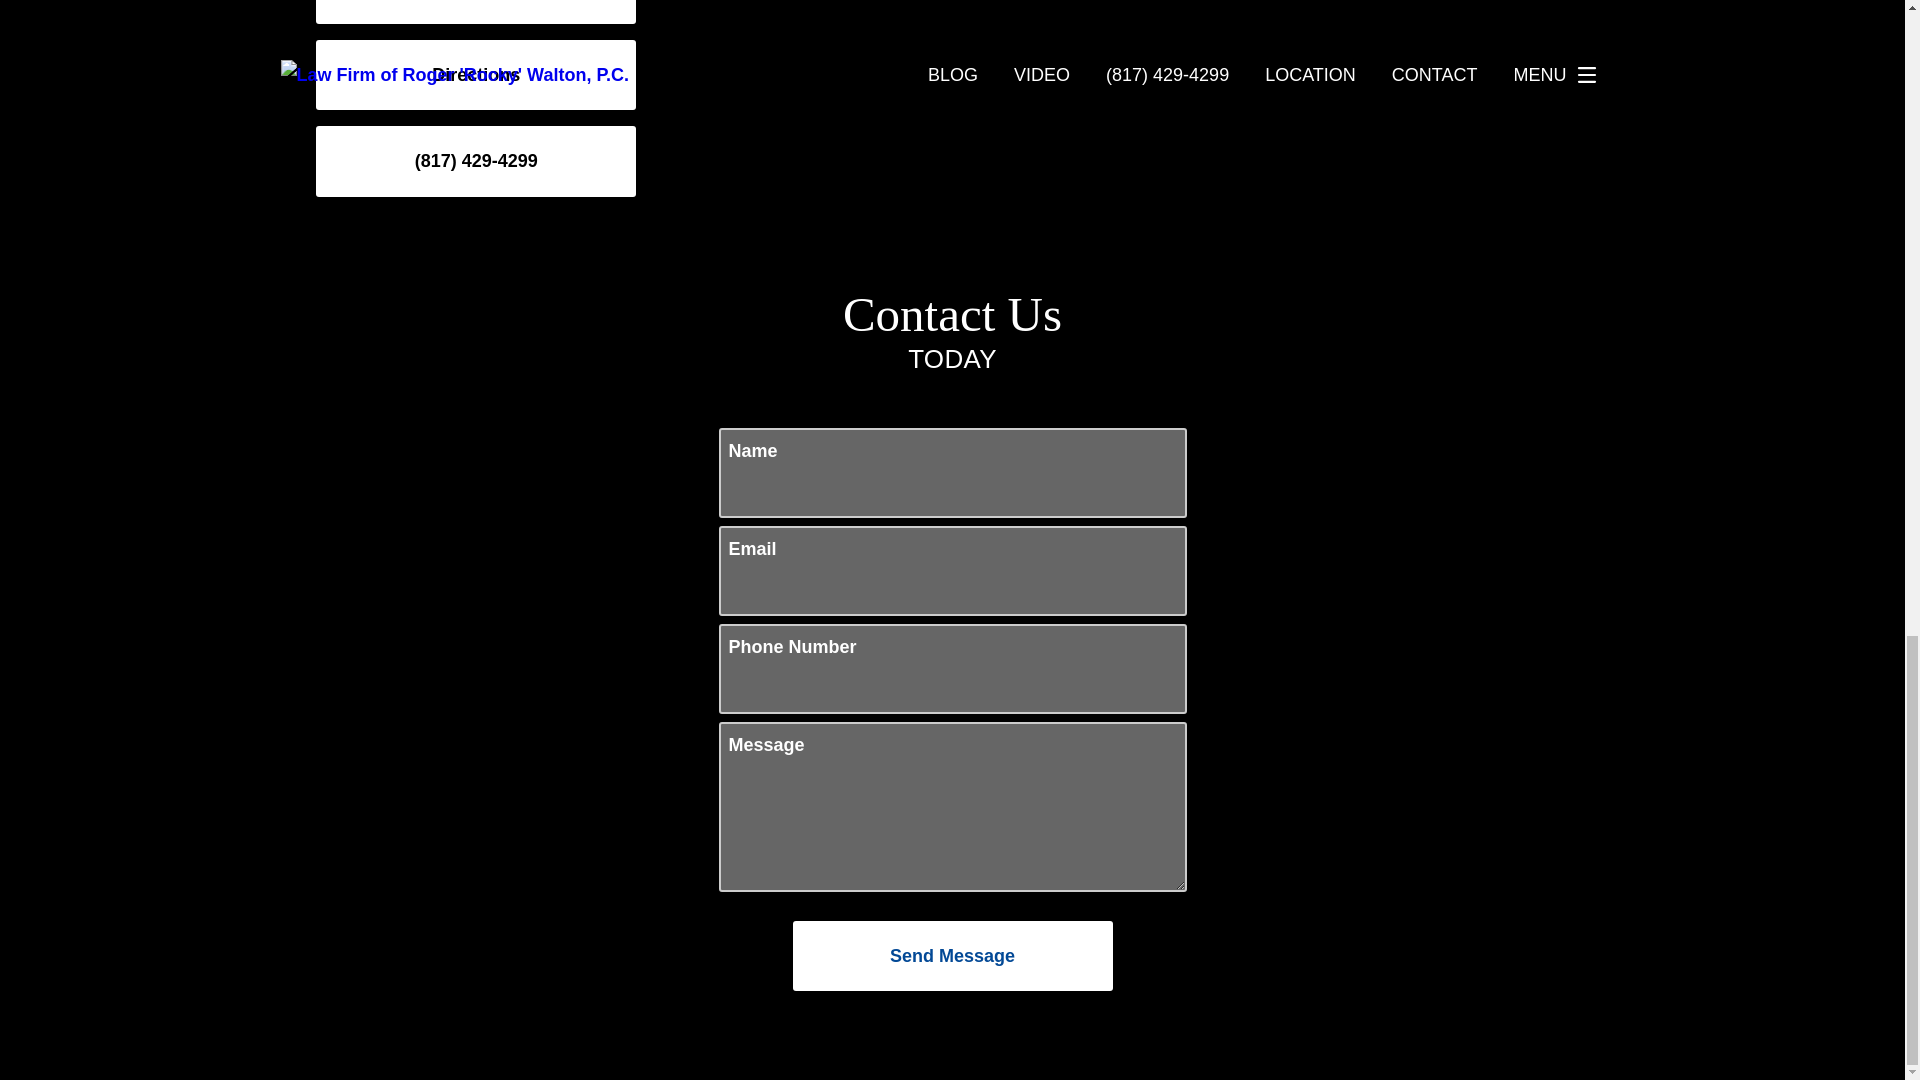 This screenshot has width=1920, height=1080. I want to click on About Our Office, so click(476, 11).